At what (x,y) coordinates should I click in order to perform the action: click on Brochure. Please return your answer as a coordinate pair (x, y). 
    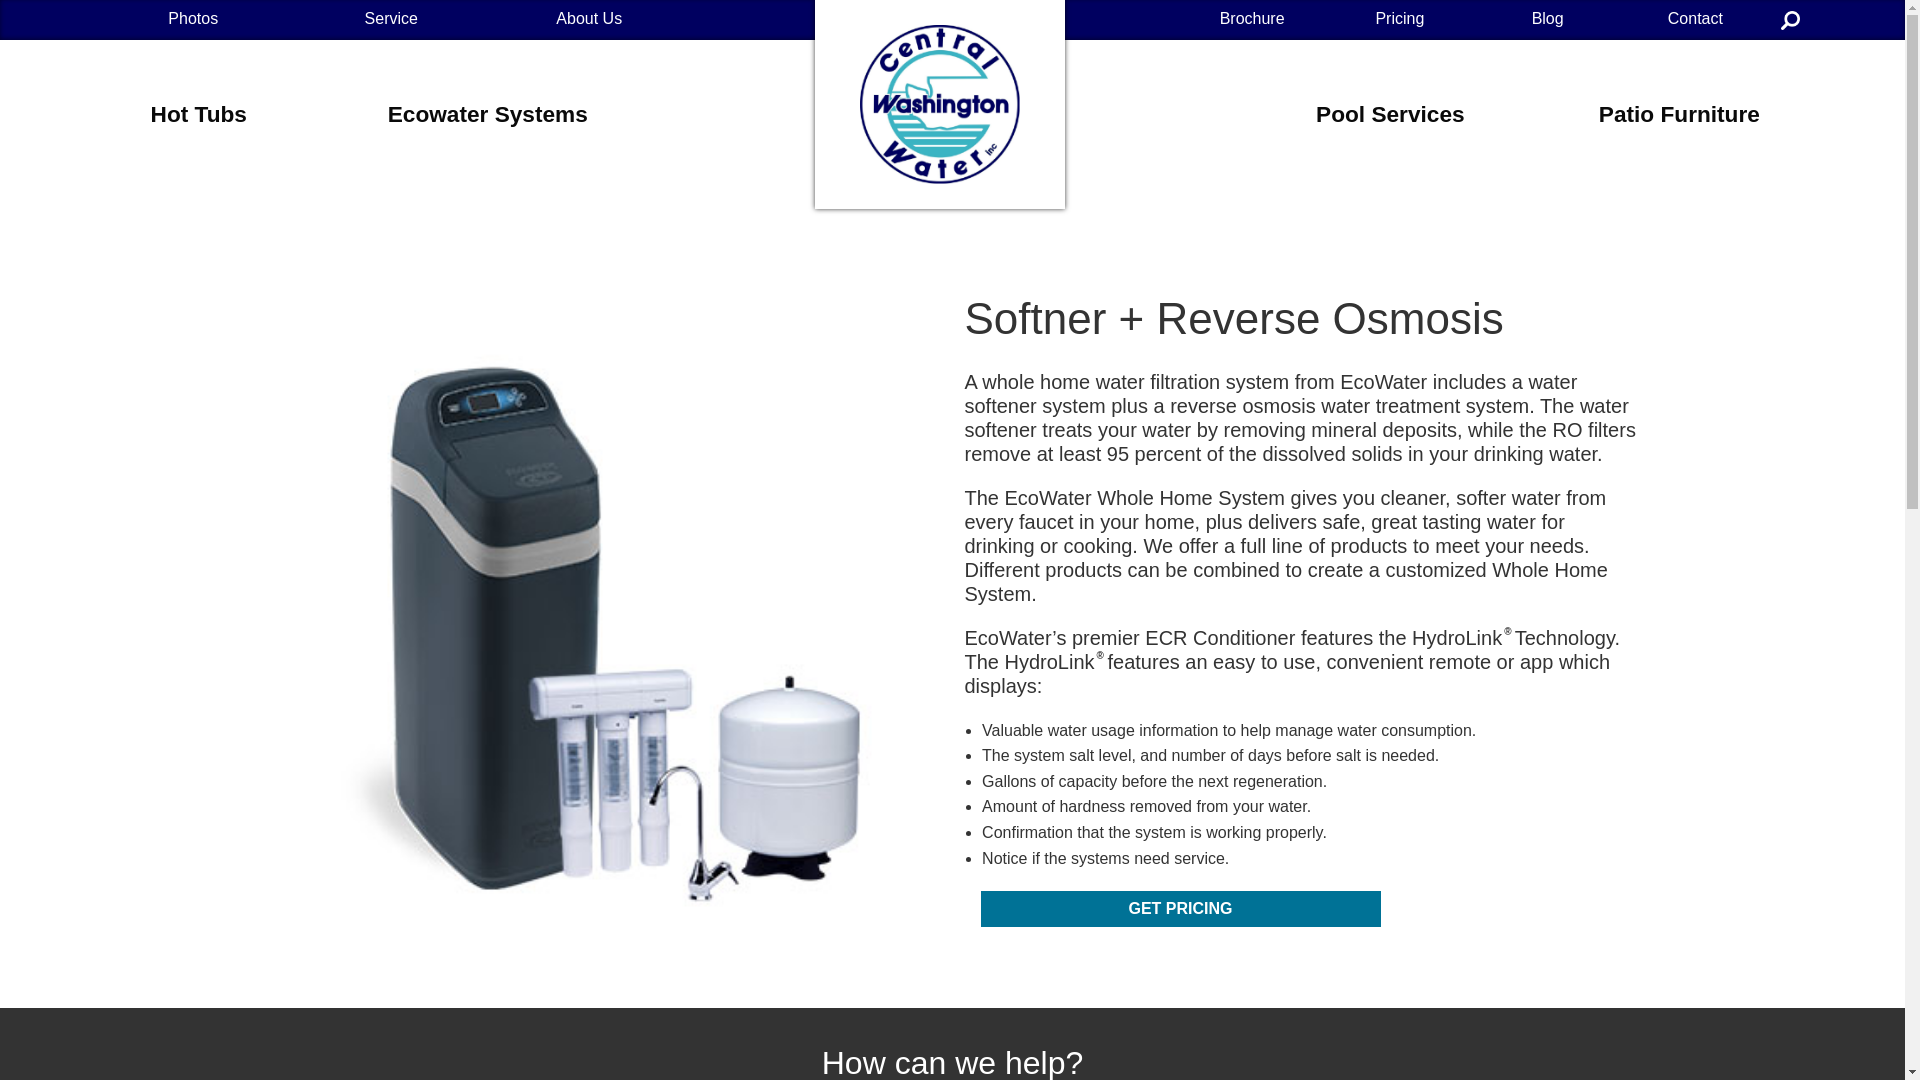
    Looking at the image, I should click on (1252, 20).